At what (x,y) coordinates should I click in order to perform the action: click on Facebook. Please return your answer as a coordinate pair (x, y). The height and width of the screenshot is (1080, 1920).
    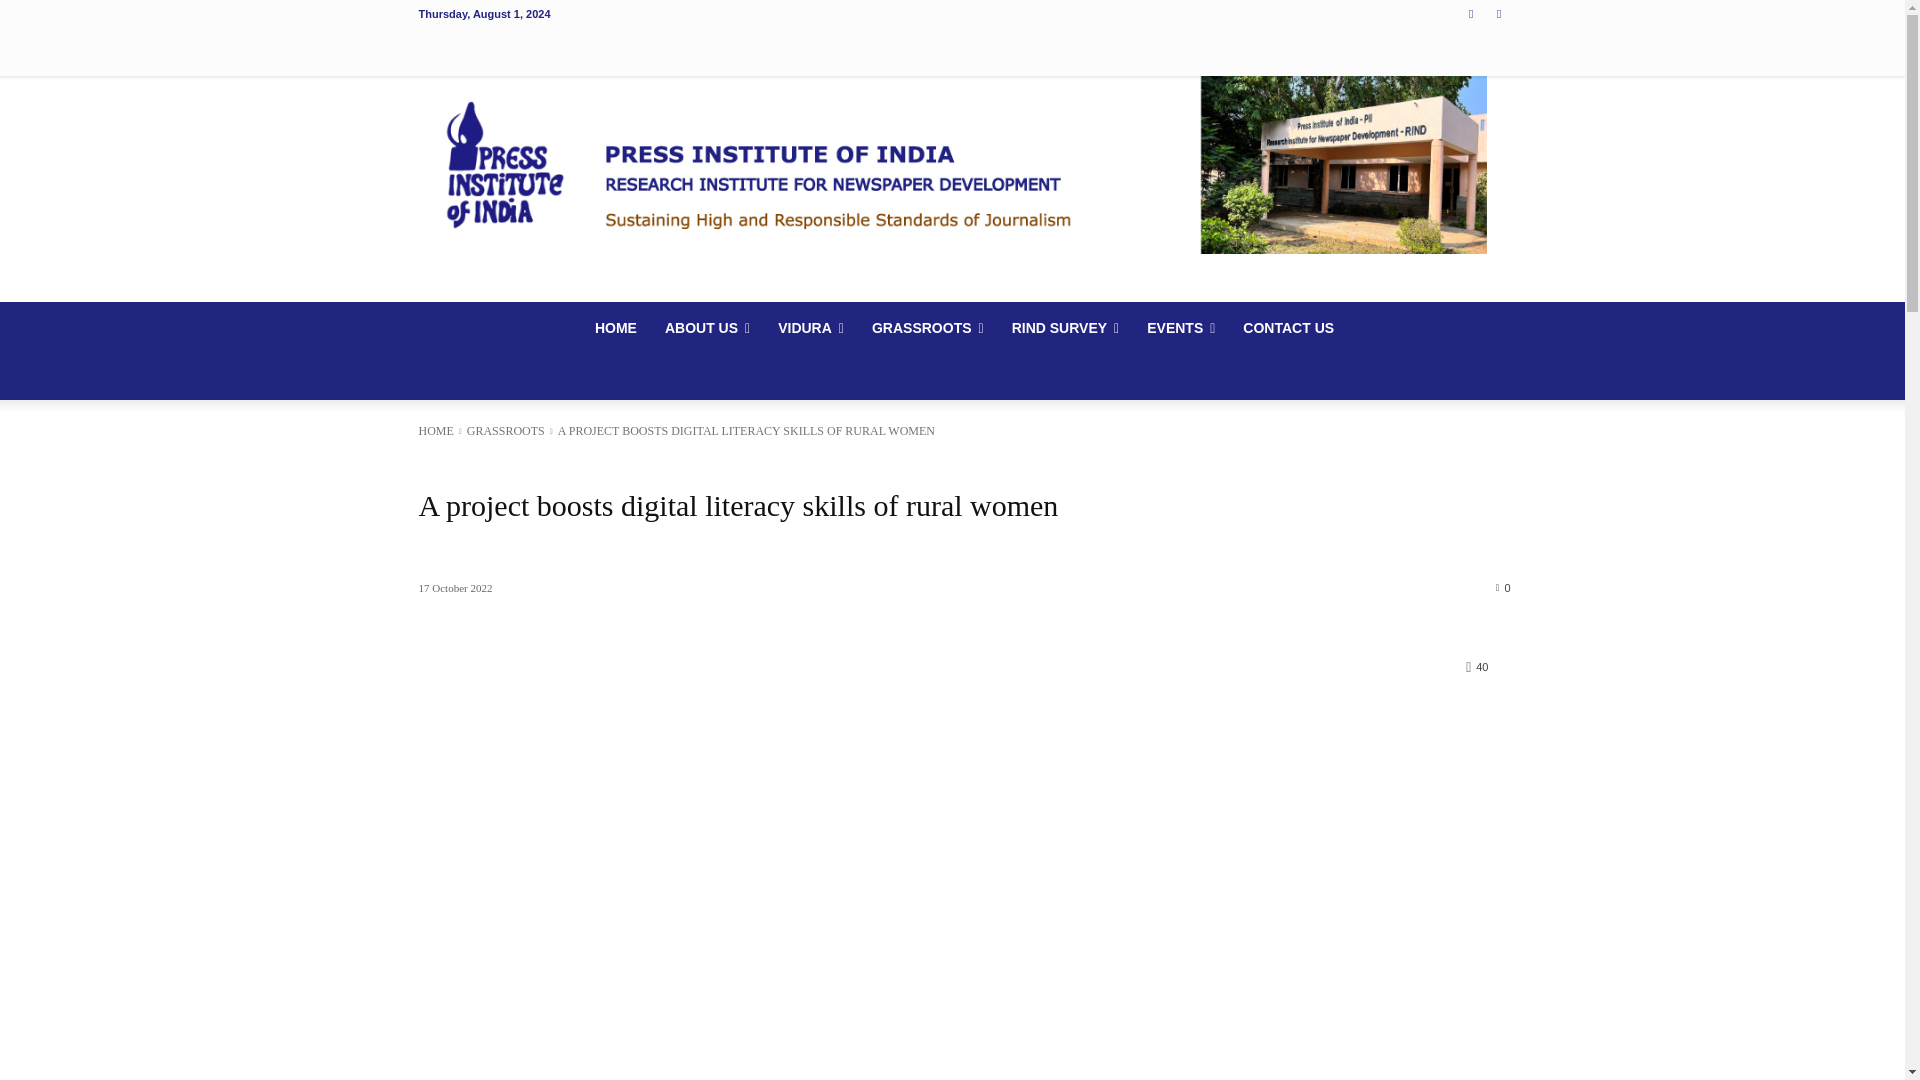
    Looking at the image, I should click on (1470, 13).